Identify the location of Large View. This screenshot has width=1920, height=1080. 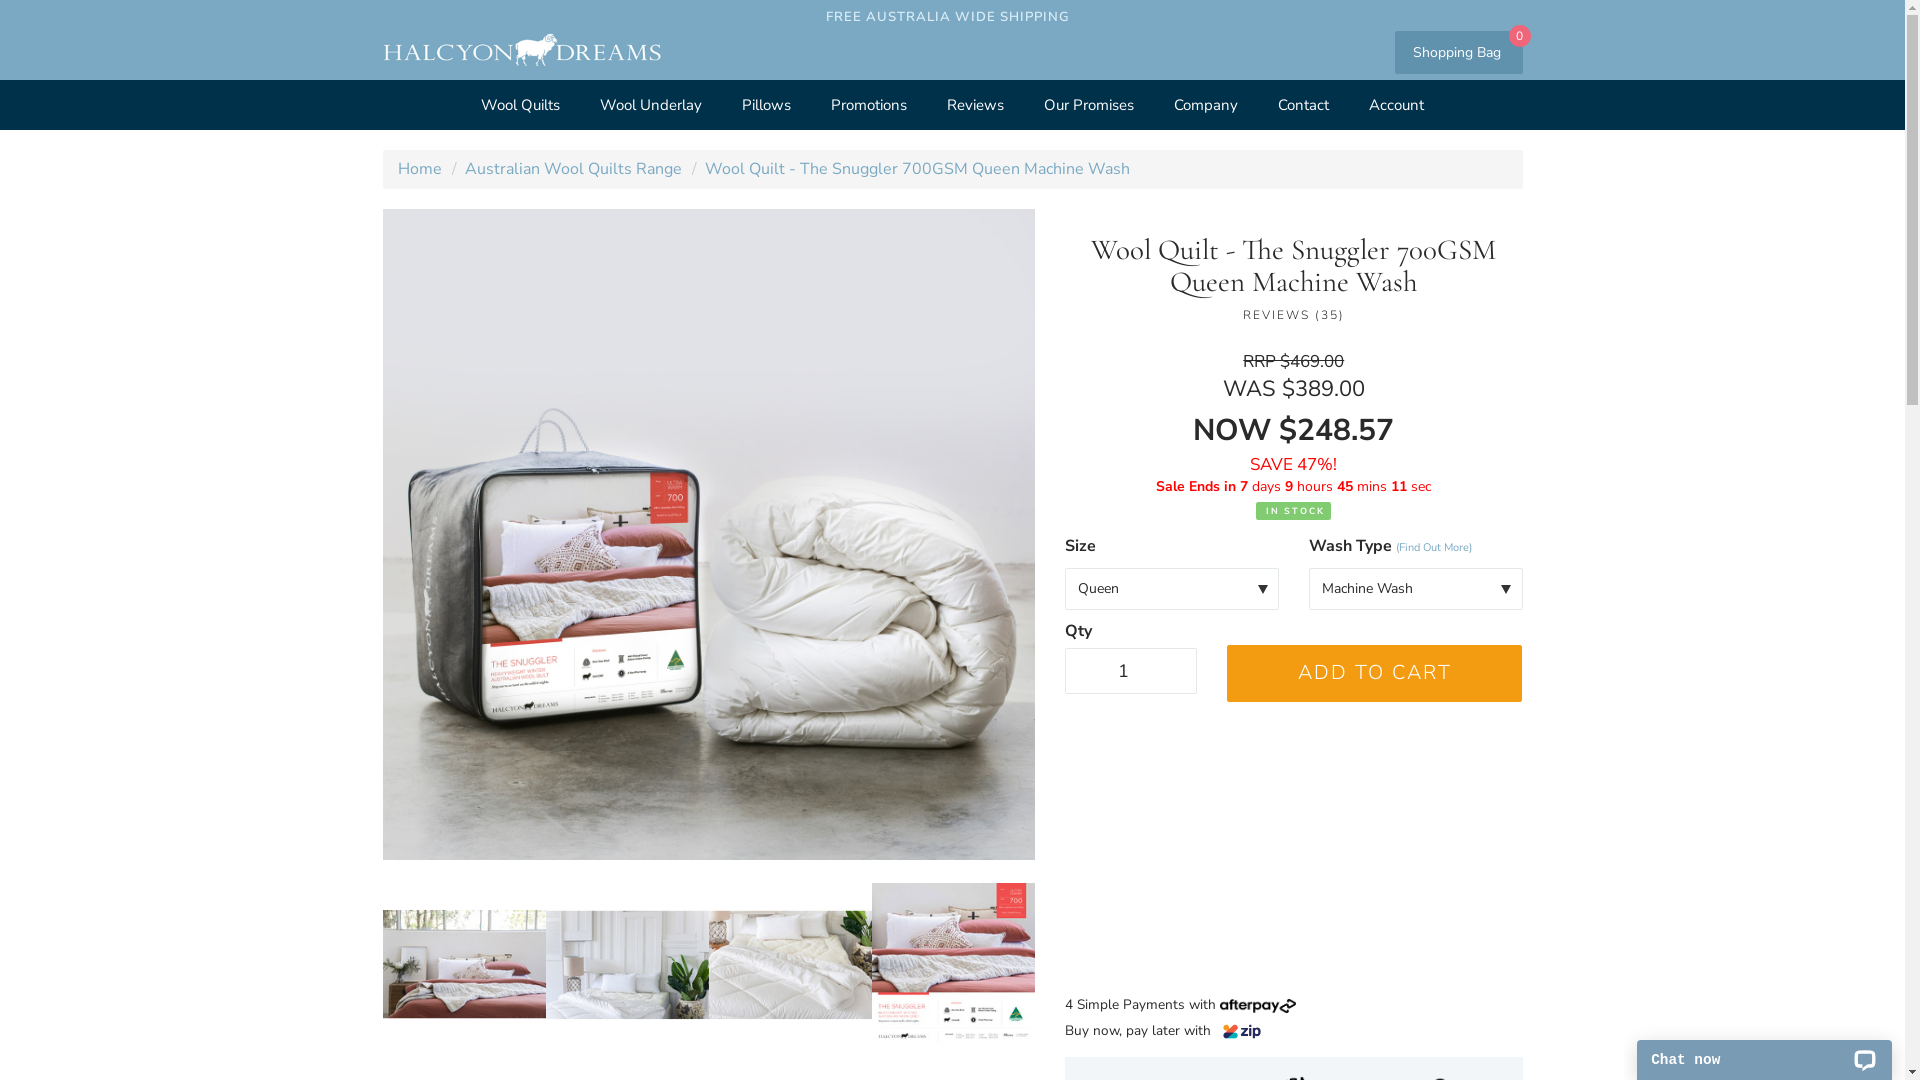
(790, 964).